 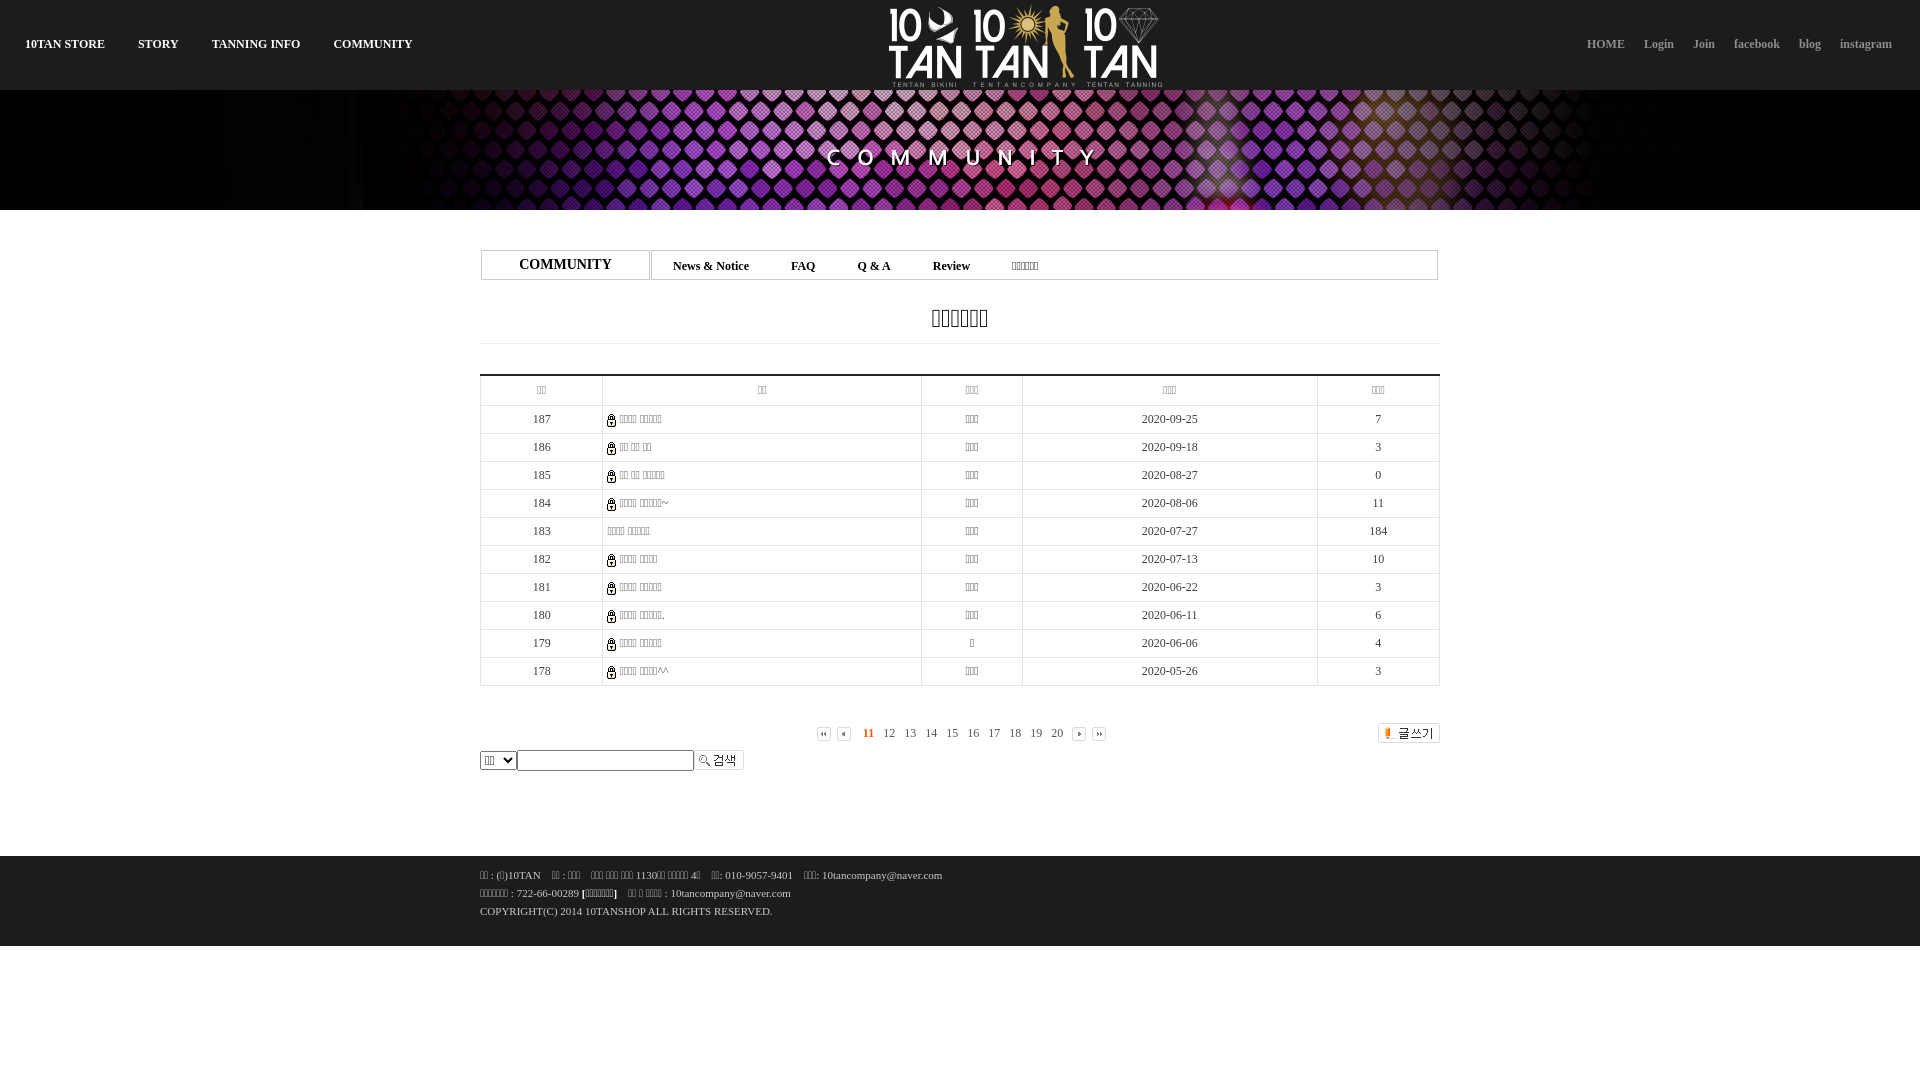 I want to click on input, so click(x=606, y=760).